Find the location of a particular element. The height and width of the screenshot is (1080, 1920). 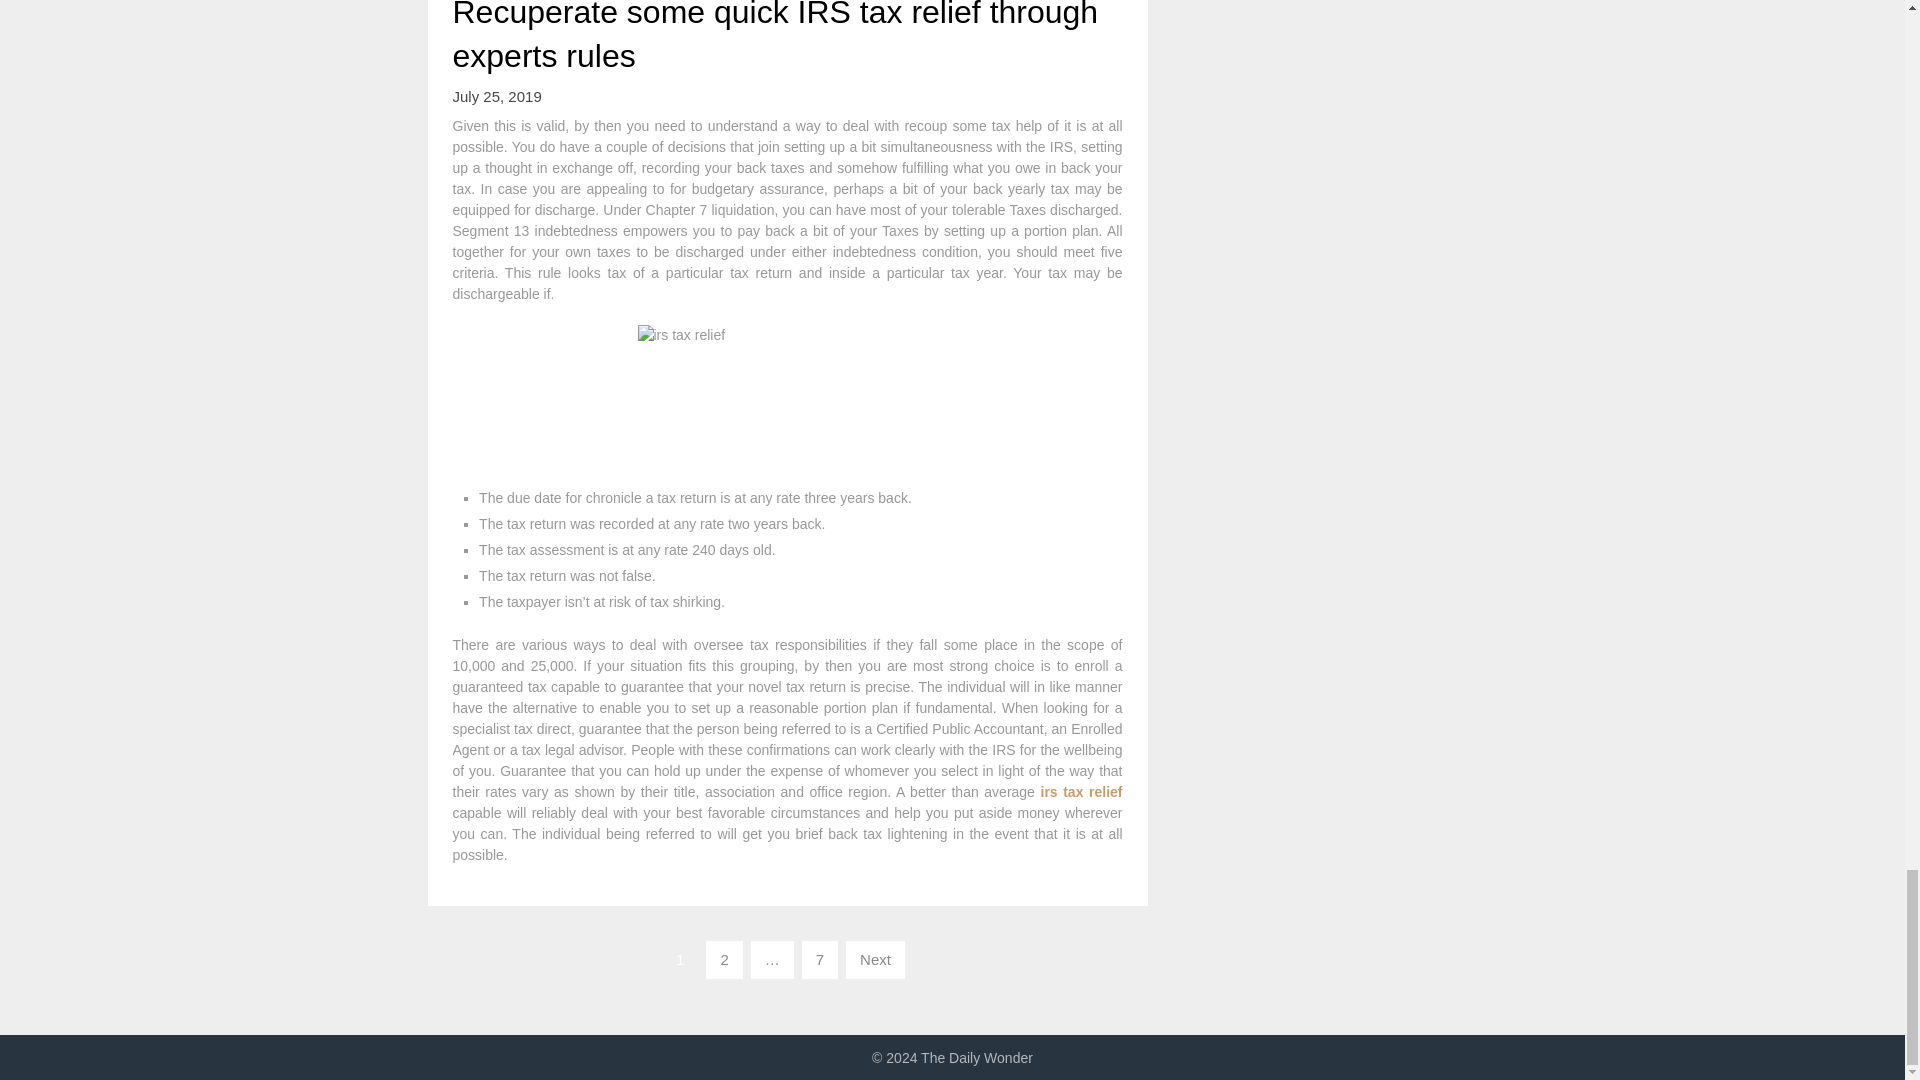

2 is located at coordinates (724, 959).